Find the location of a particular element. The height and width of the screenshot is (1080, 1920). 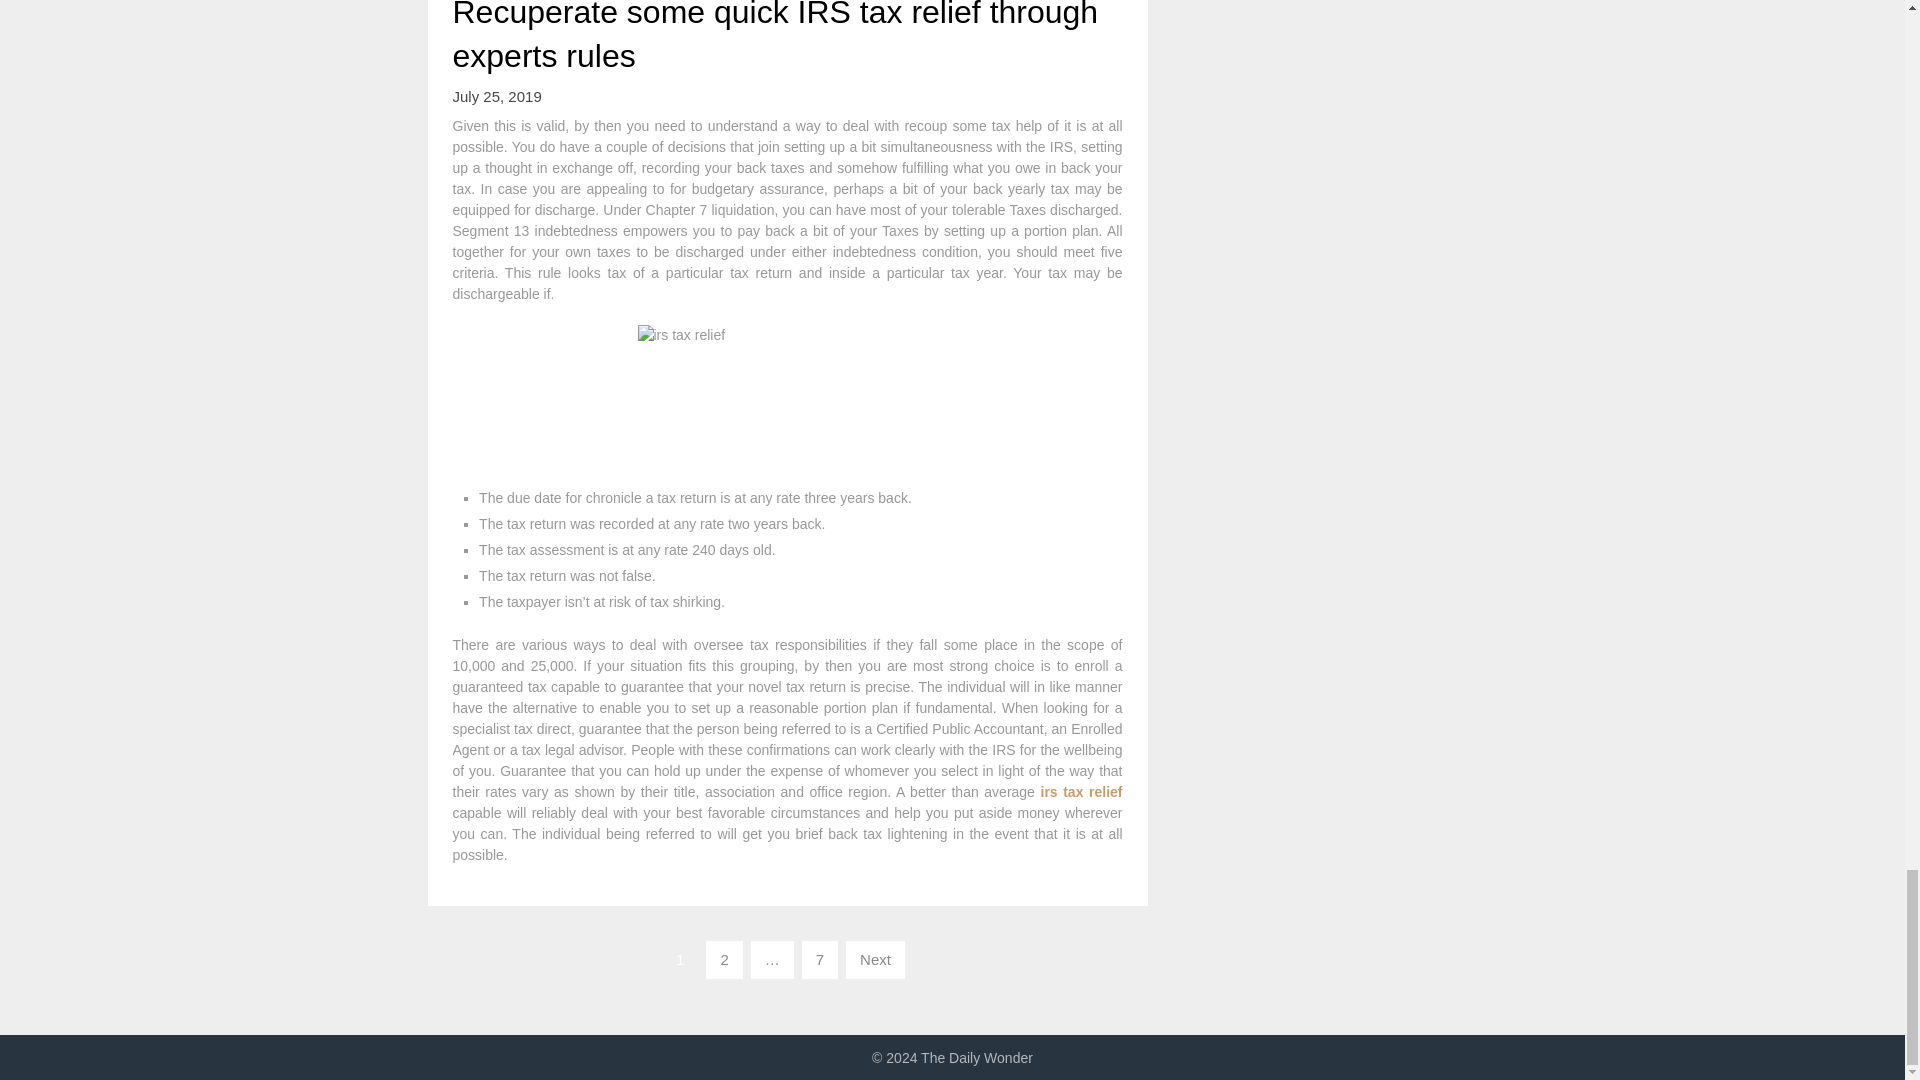

2 is located at coordinates (724, 959).